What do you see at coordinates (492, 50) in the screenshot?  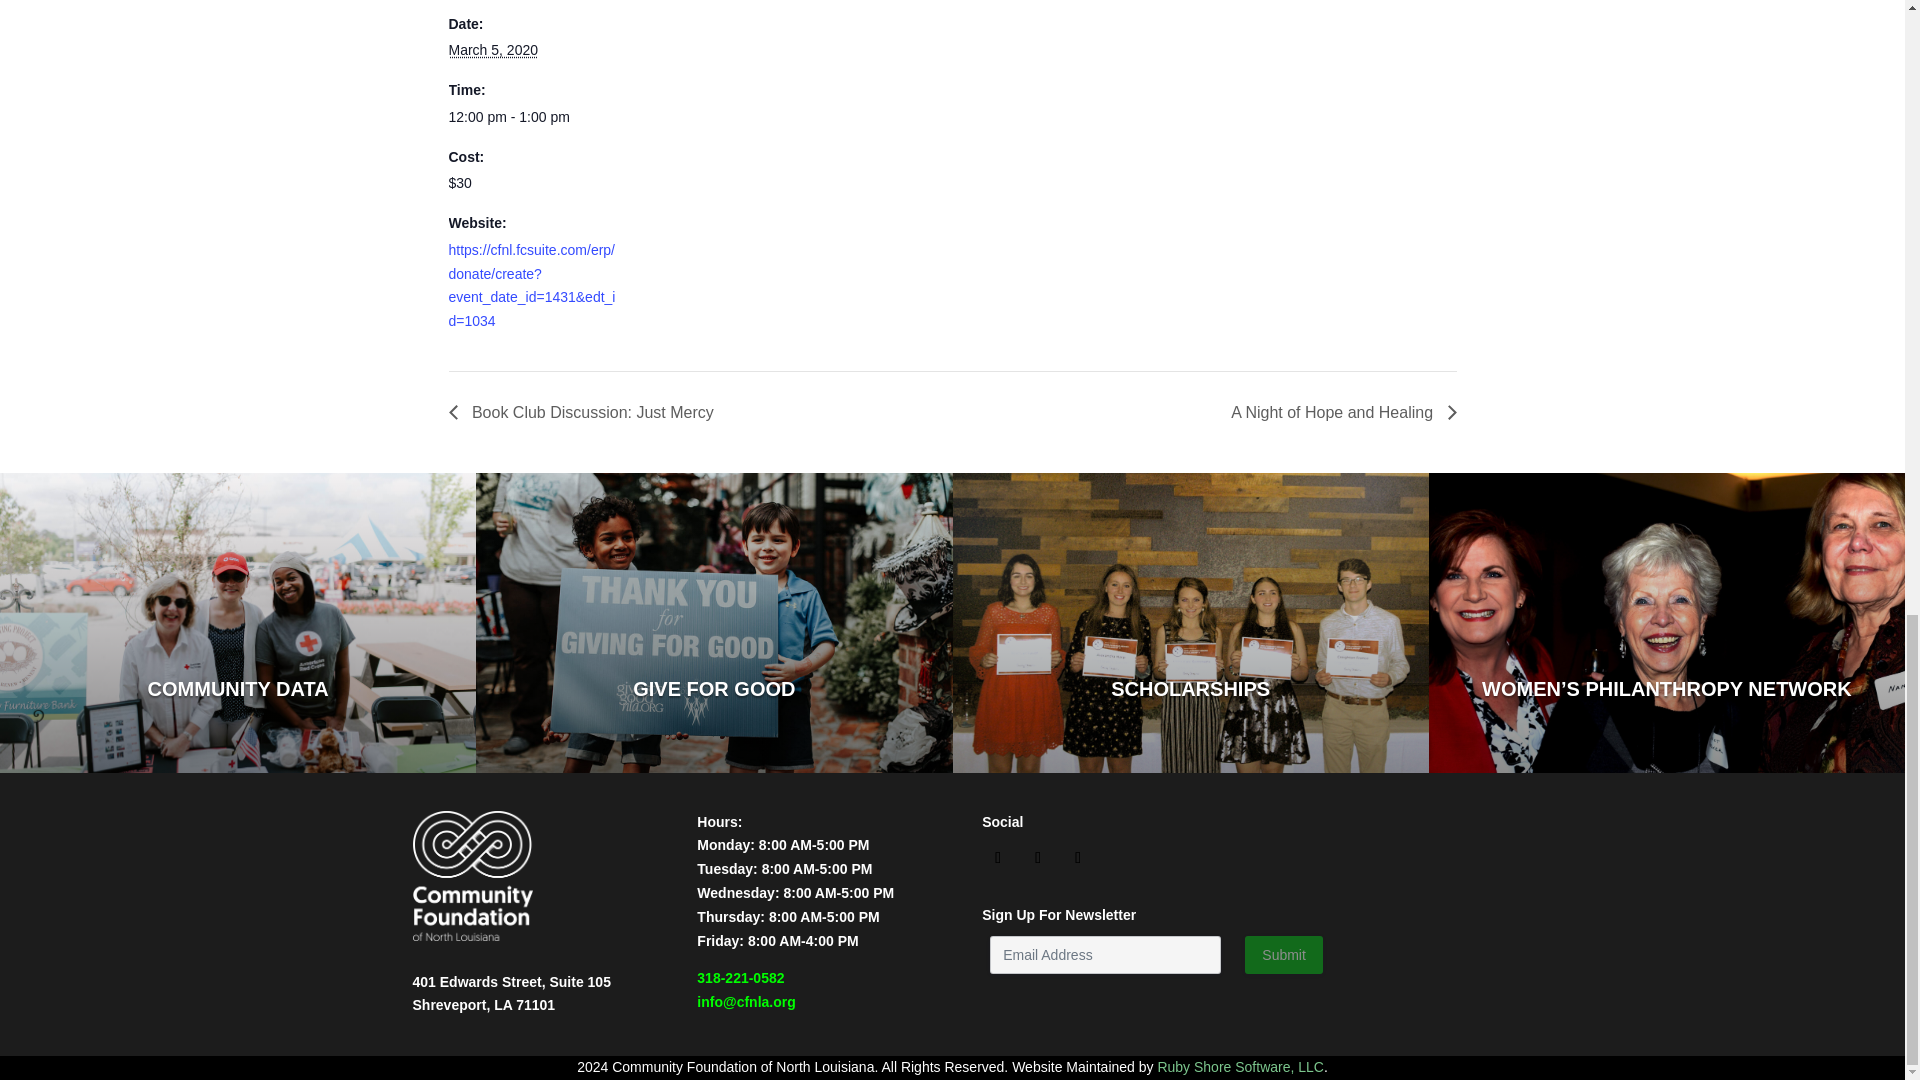 I see `2020-03-05` at bounding box center [492, 50].